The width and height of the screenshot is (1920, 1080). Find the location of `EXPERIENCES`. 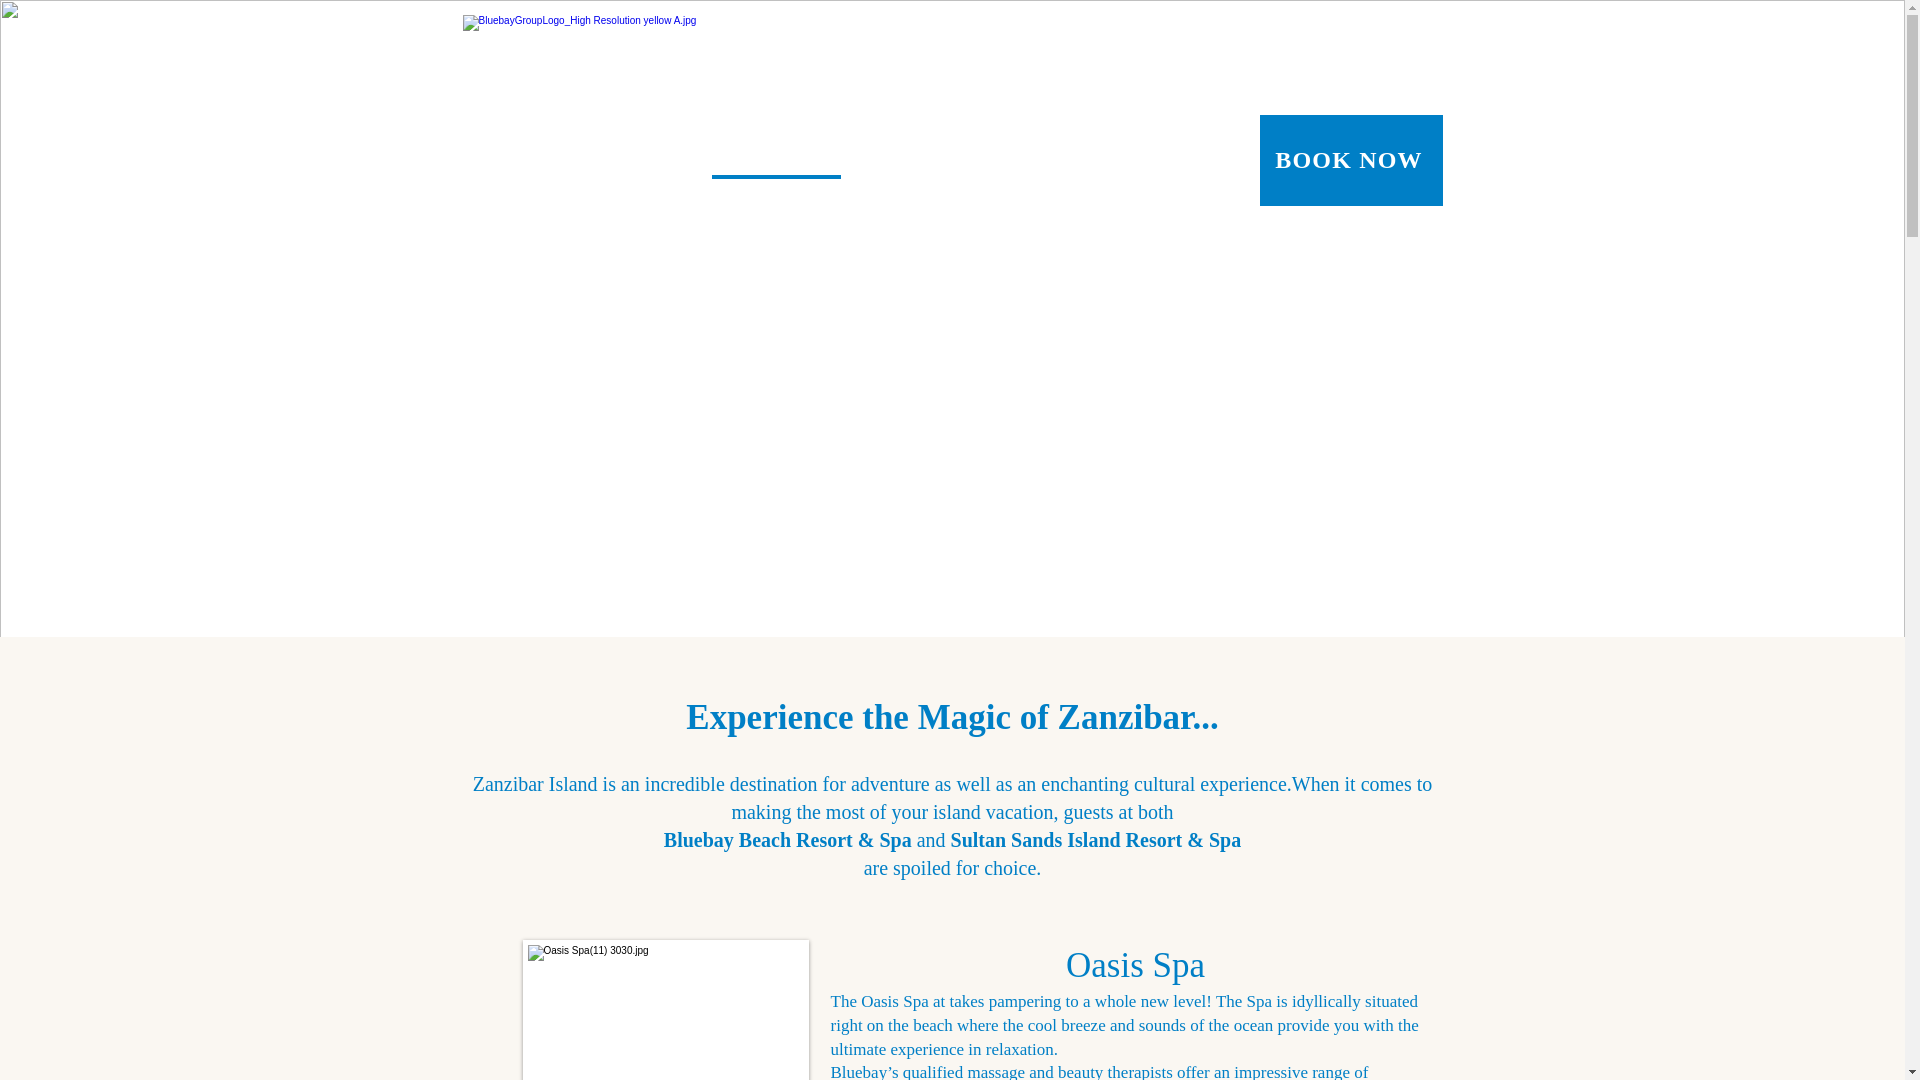

EXPERIENCES is located at coordinates (775, 186).